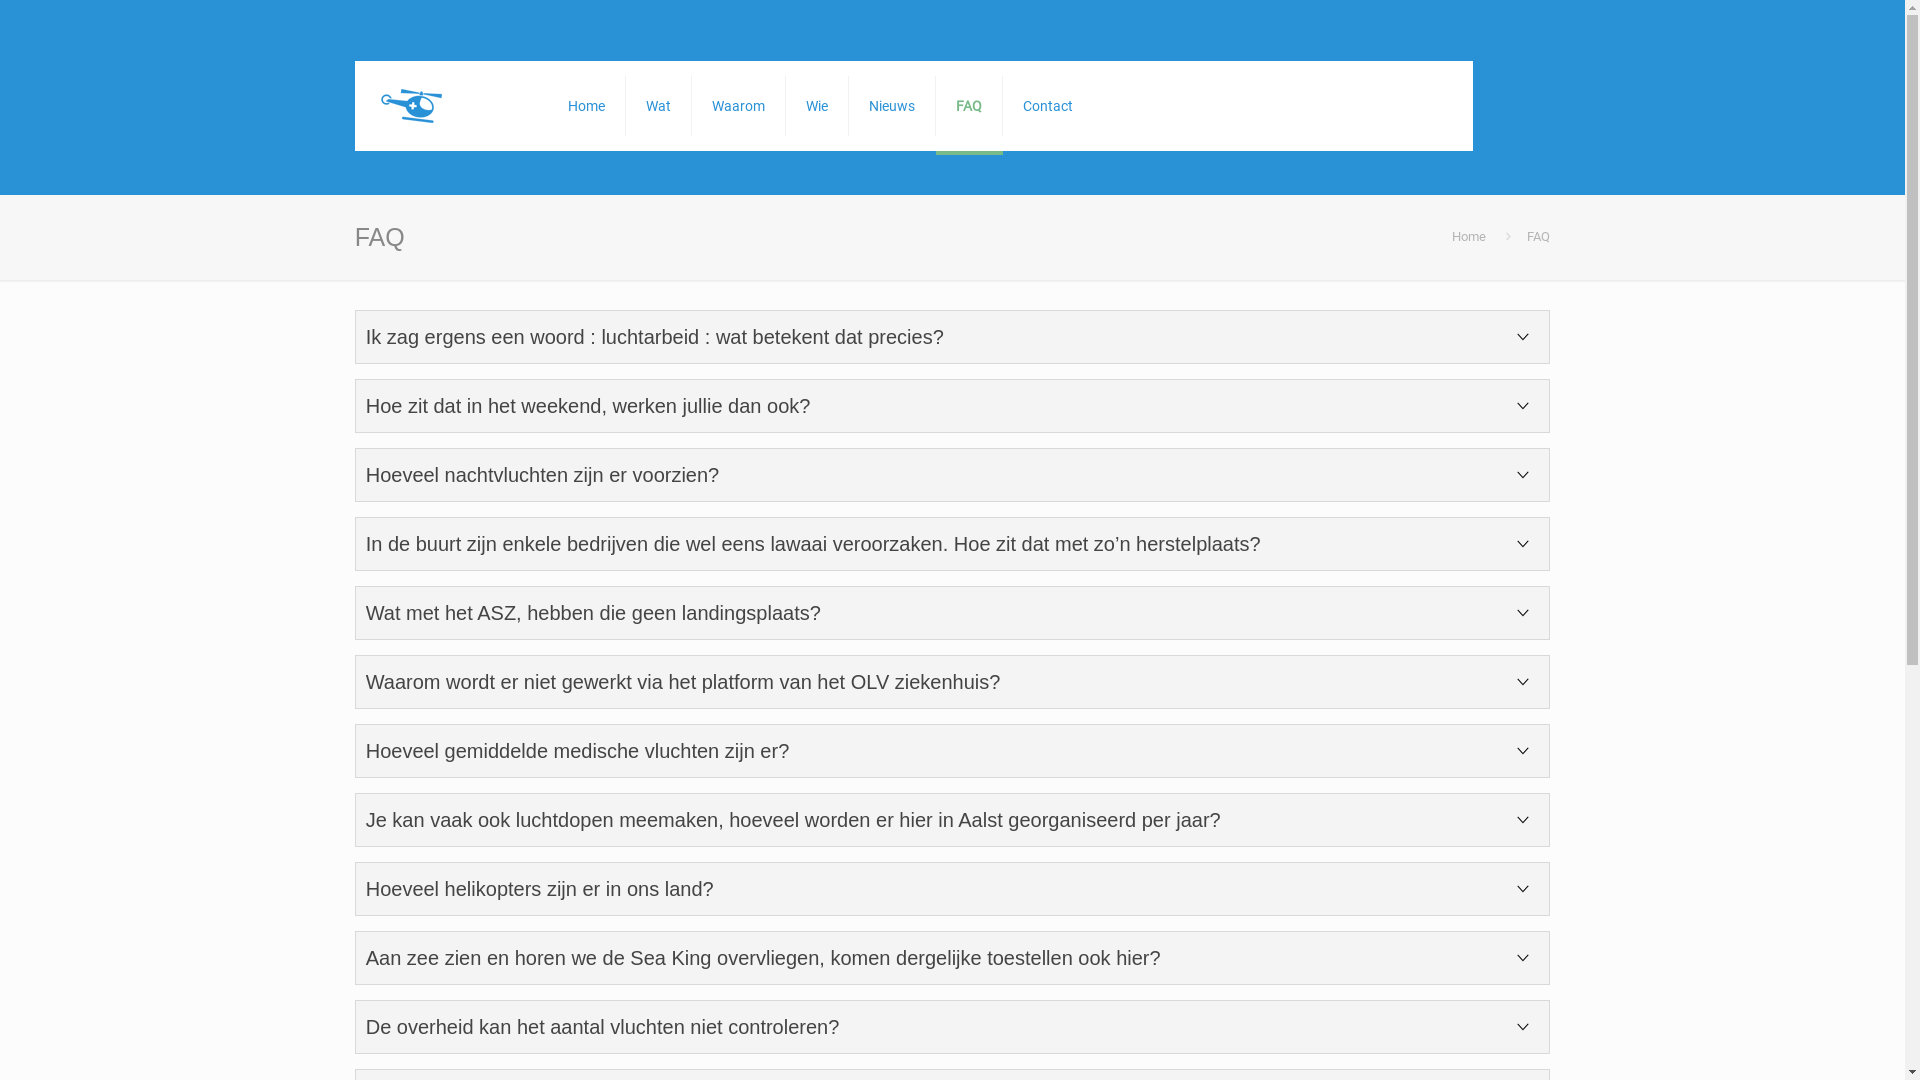 The image size is (1920, 1080). Describe the element at coordinates (659, 106) in the screenshot. I see `Wat` at that location.